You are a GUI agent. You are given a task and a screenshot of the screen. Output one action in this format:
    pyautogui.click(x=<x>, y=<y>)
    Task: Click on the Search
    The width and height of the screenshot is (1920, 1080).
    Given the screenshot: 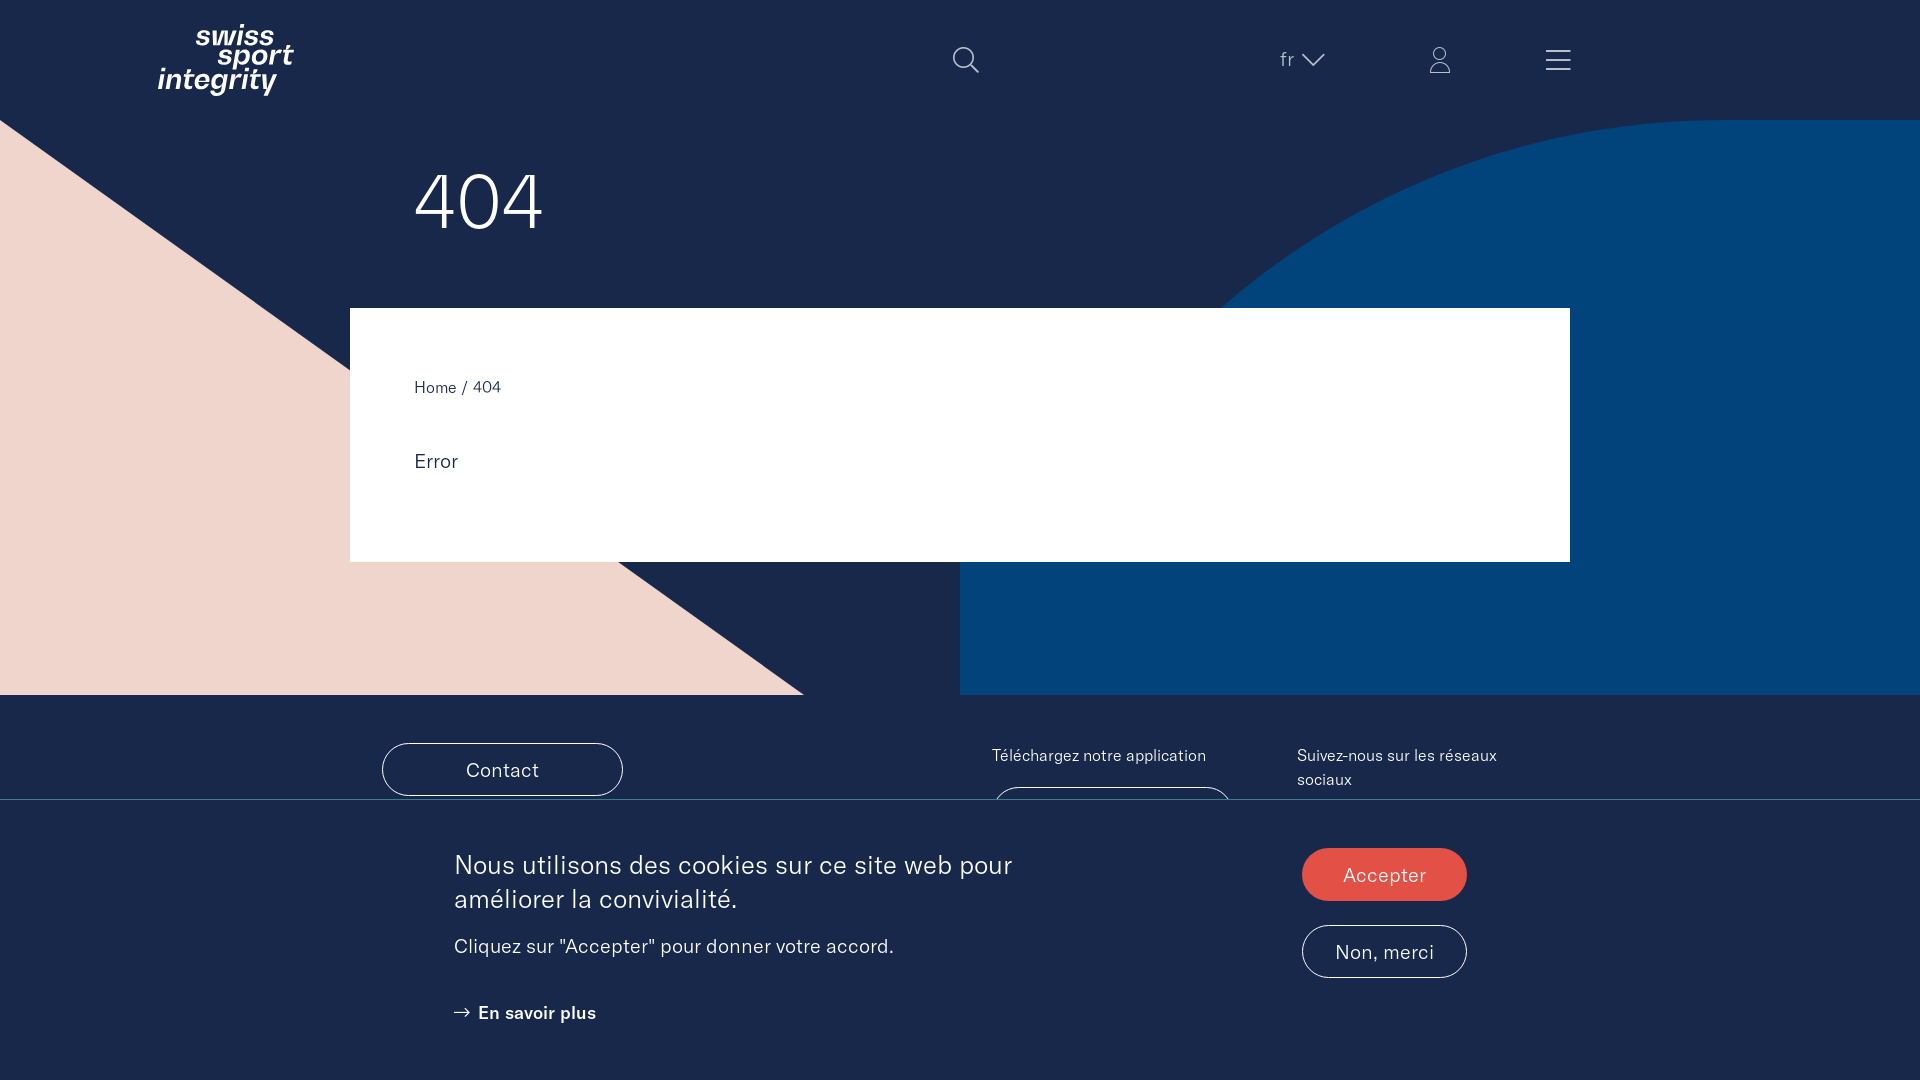 What is the action you would take?
    pyautogui.click(x=966, y=60)
    